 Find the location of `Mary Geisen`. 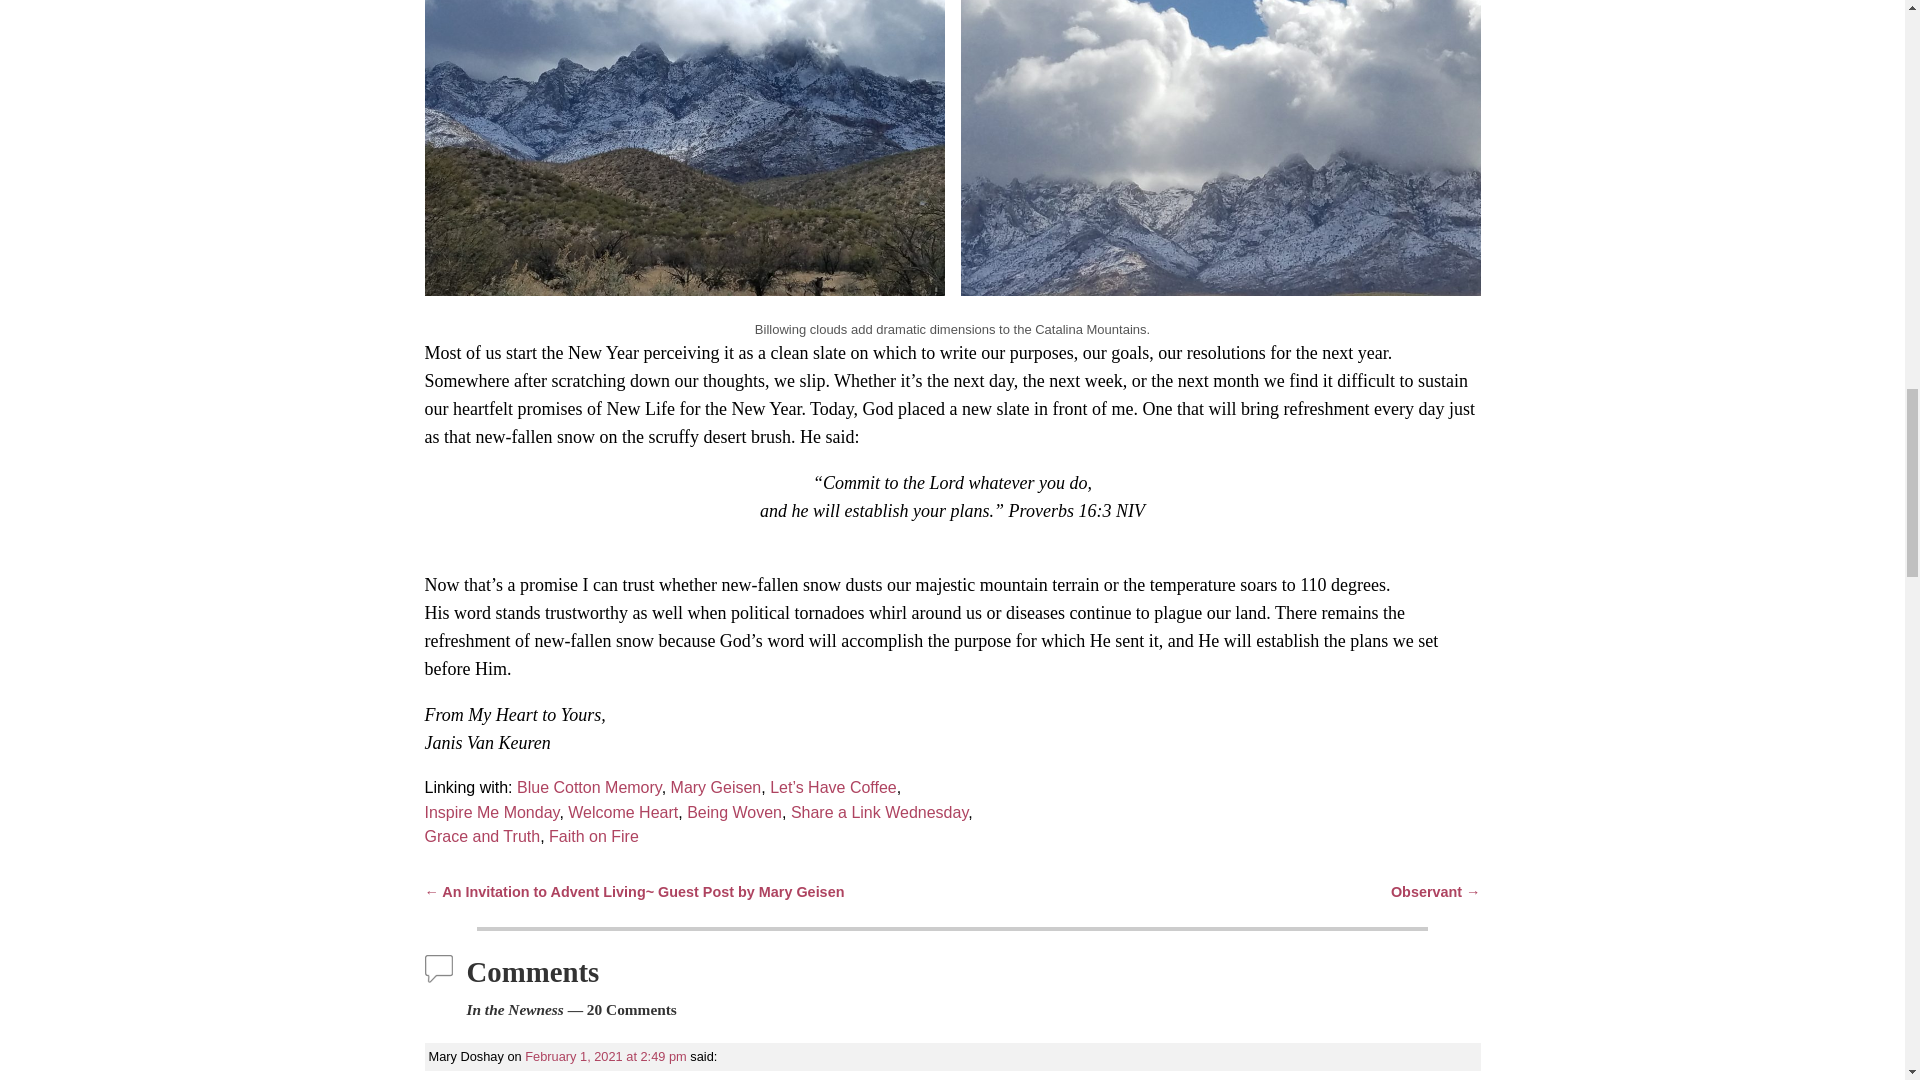

Mary Geisen is located at coordinates (716, 786).